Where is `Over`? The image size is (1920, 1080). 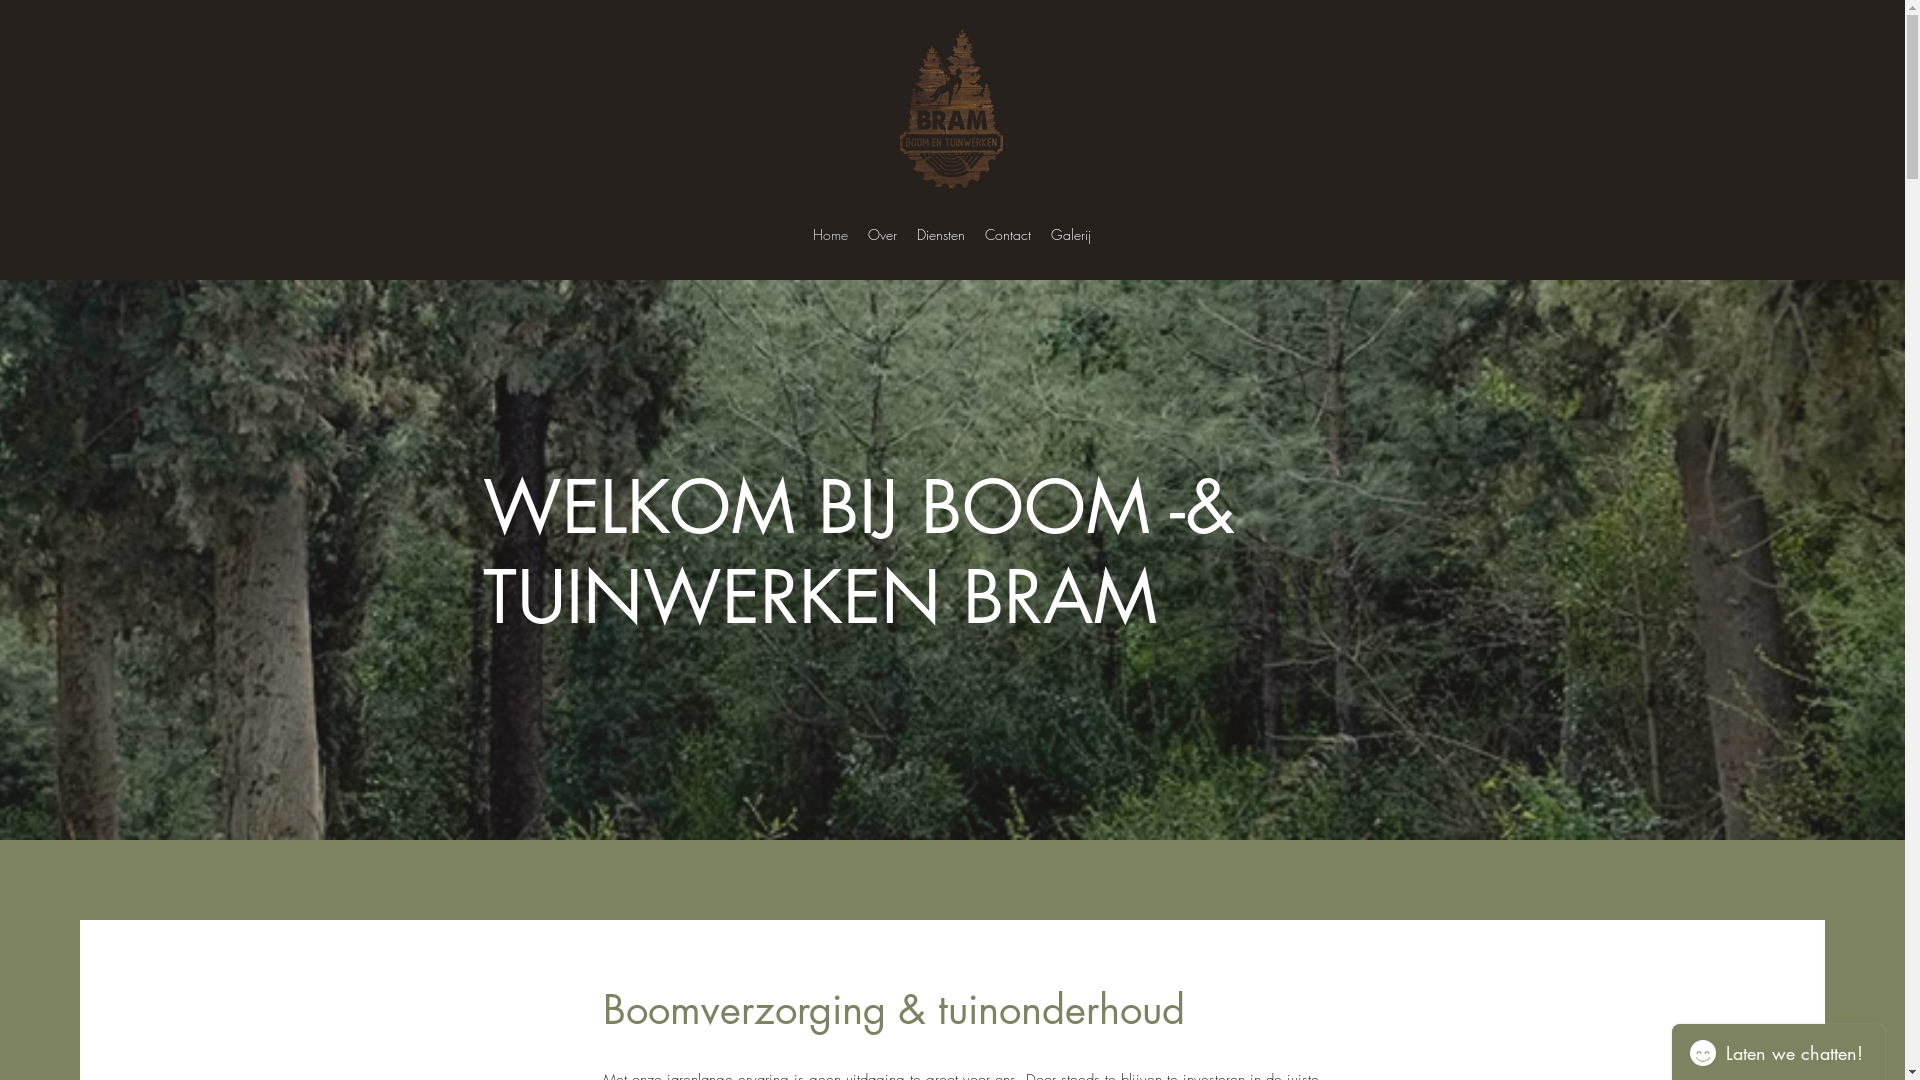 Over is located at coordinates (882, 235).